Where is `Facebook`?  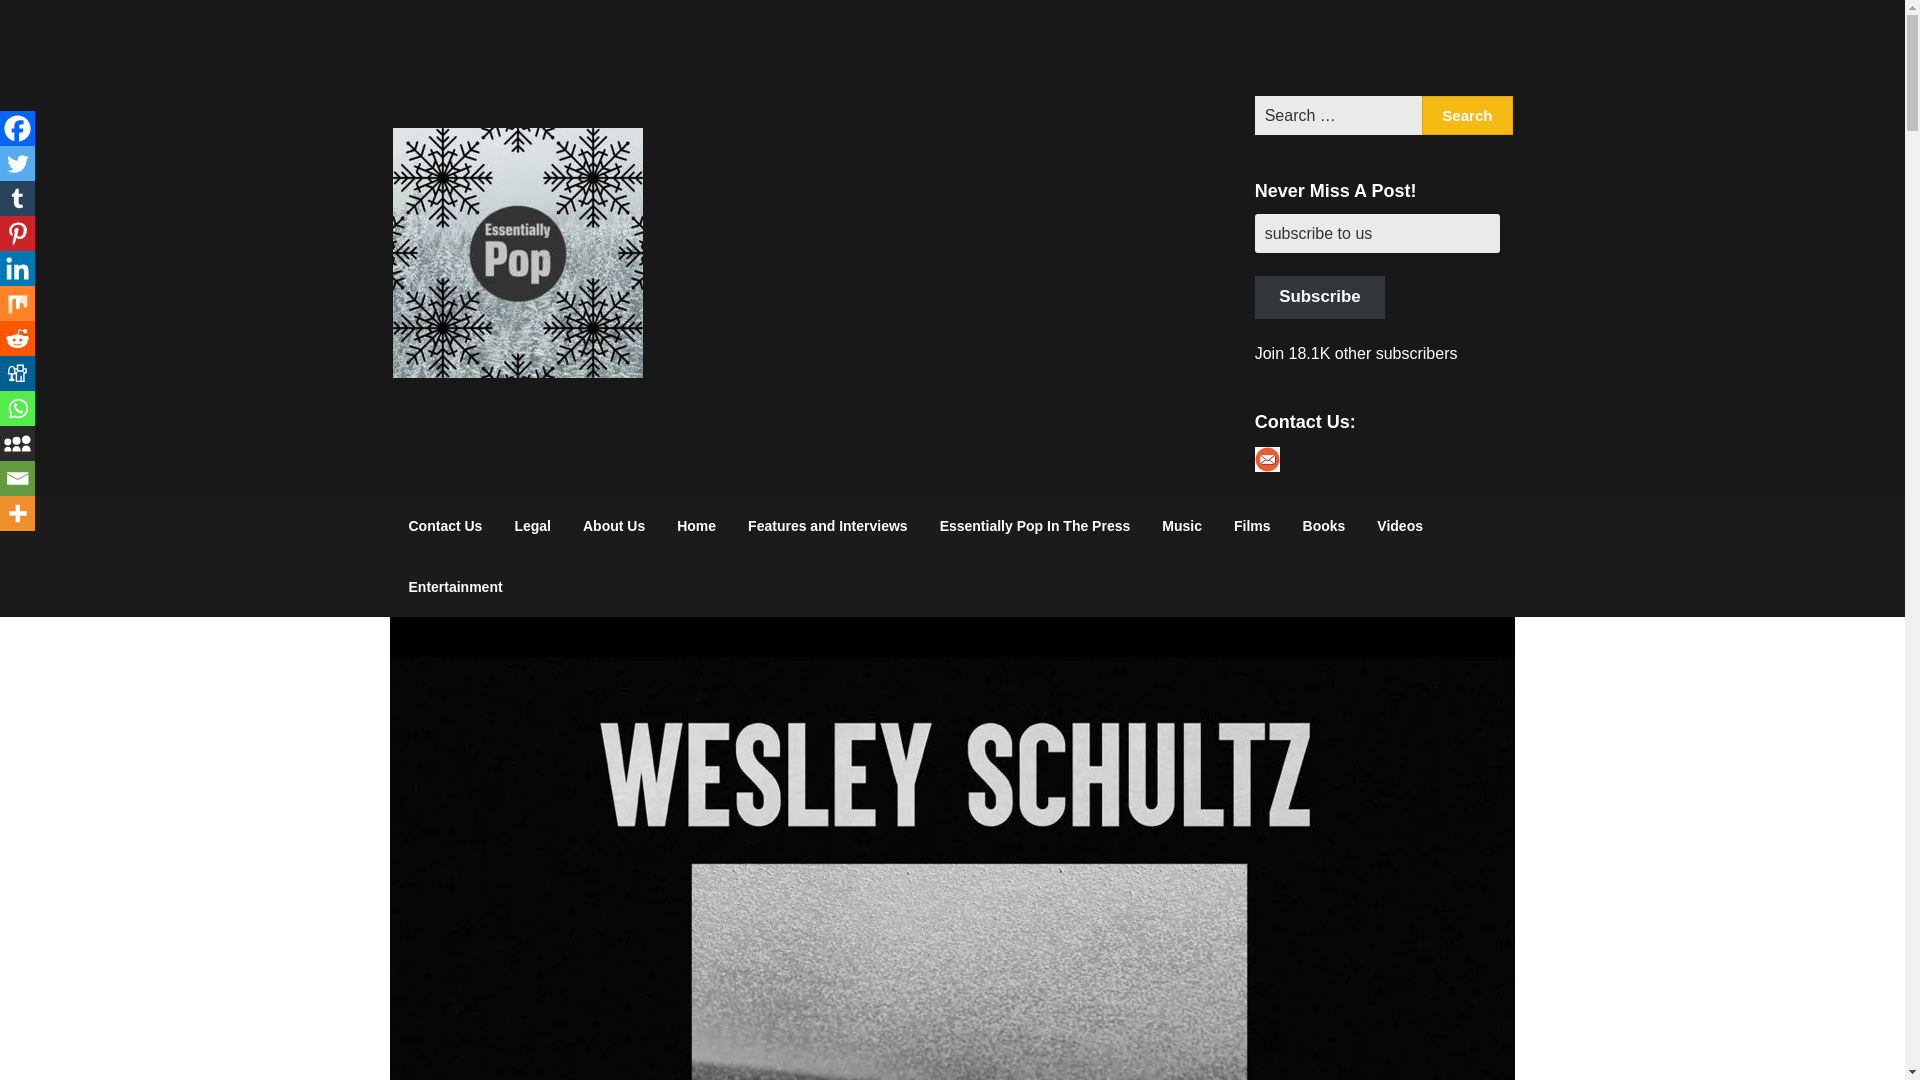
Facebook is located at coordinates (1331, 48).